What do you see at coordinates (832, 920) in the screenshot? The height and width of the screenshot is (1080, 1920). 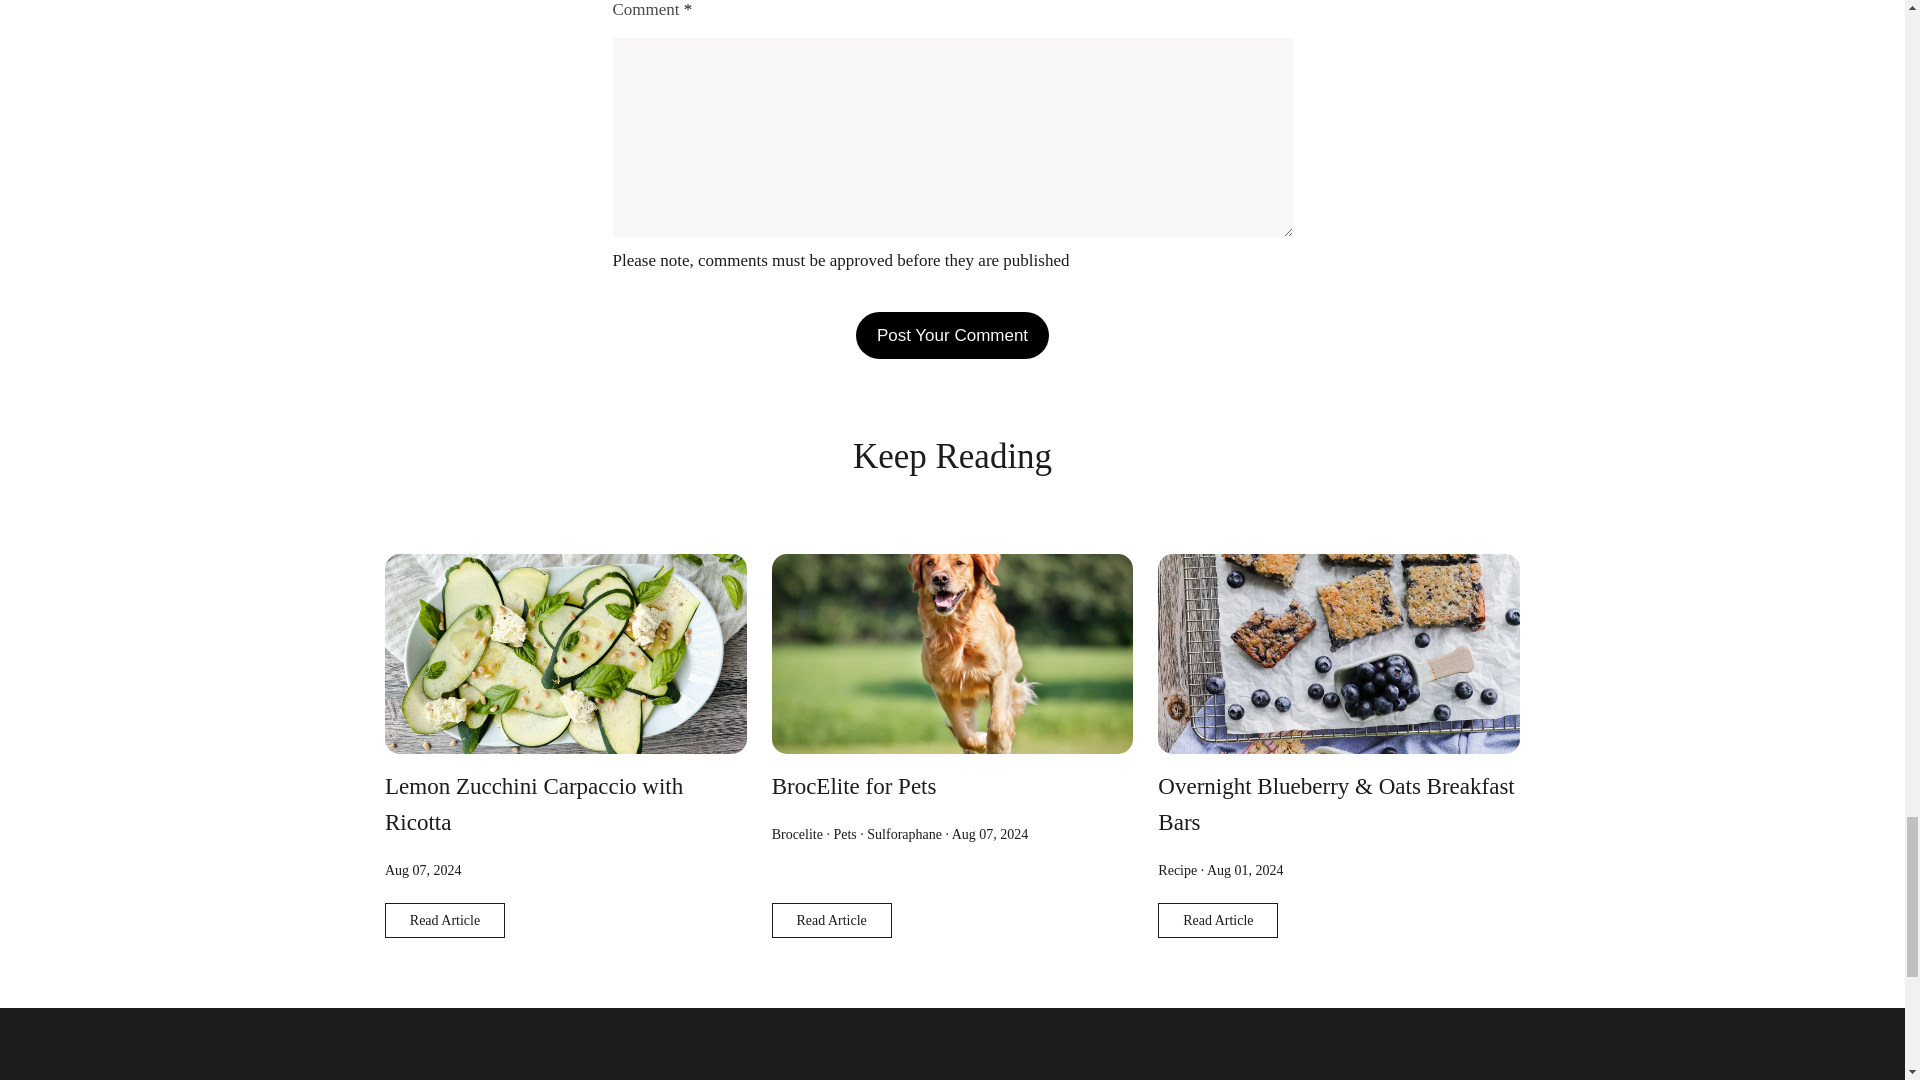 I see `Read Article` at bounding box center [832, 920].